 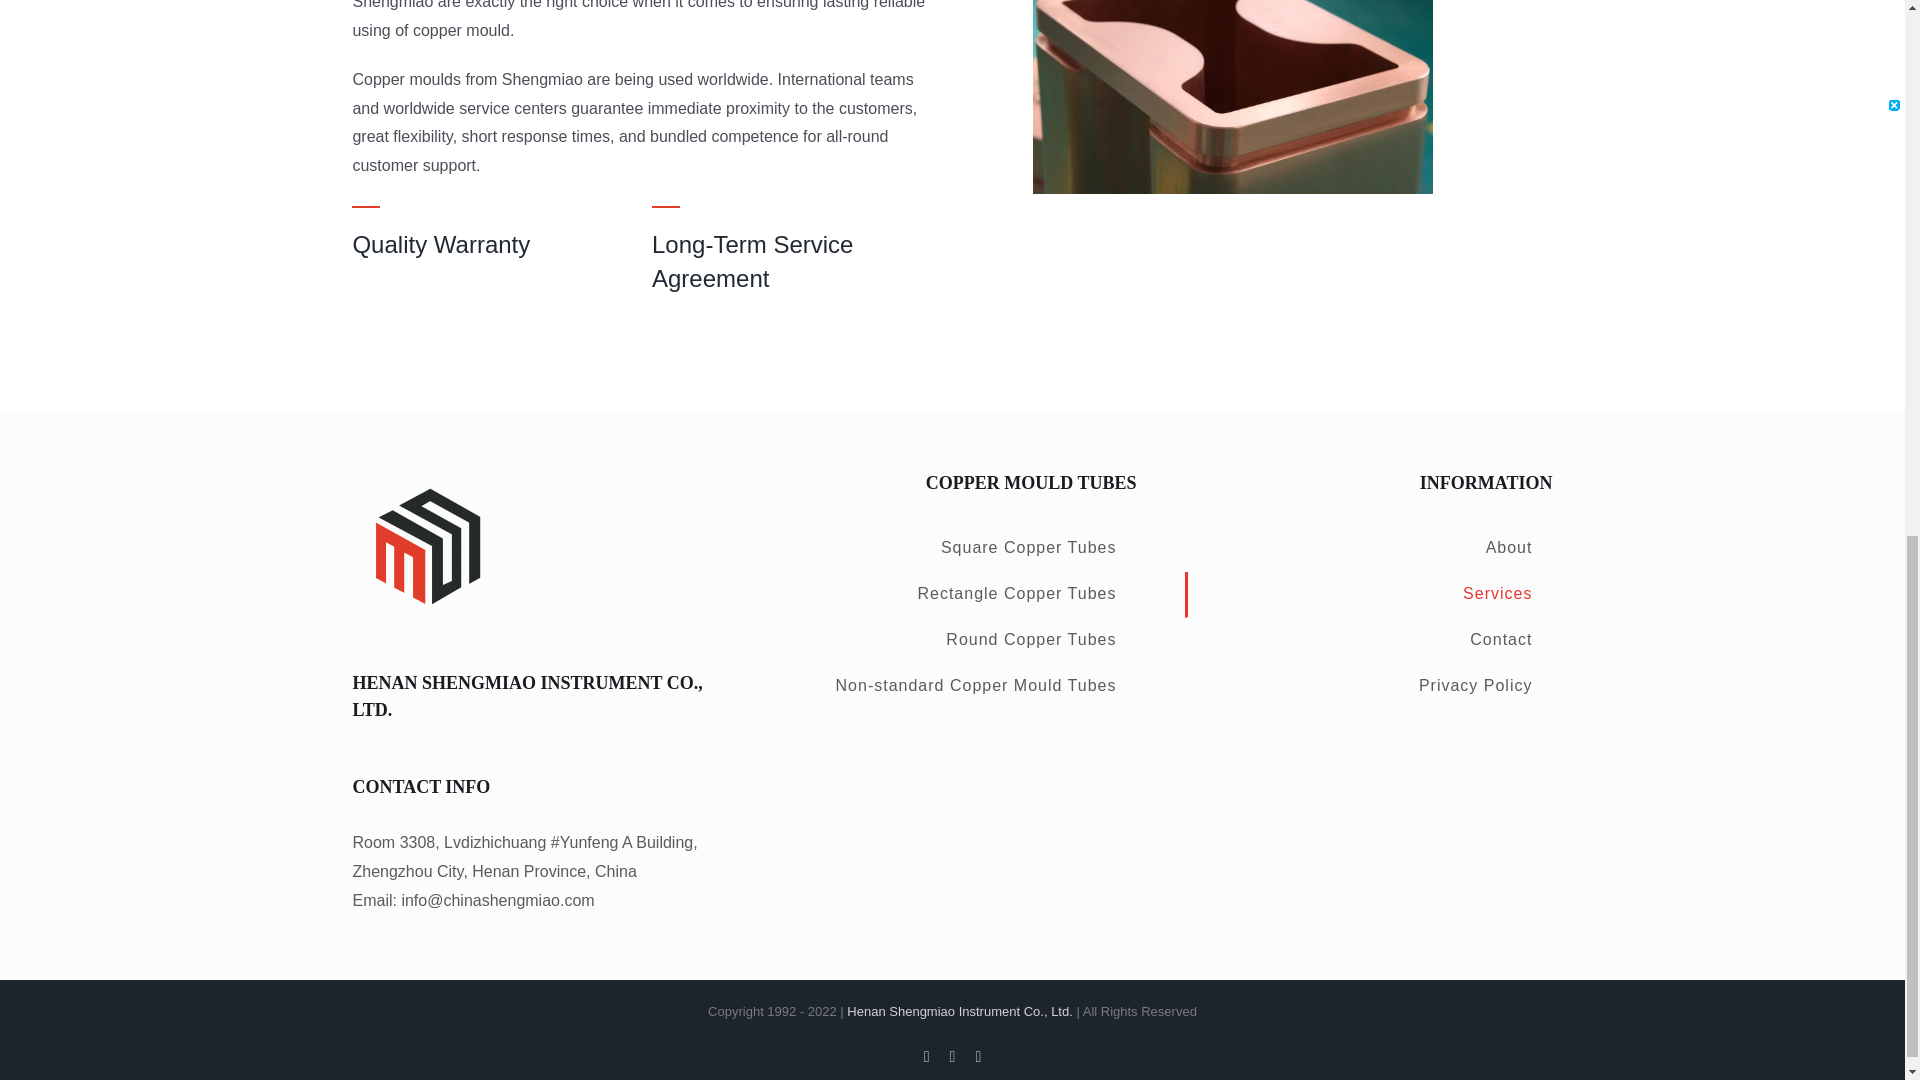 I want to click on Contact, so click(x=1368, y=640).